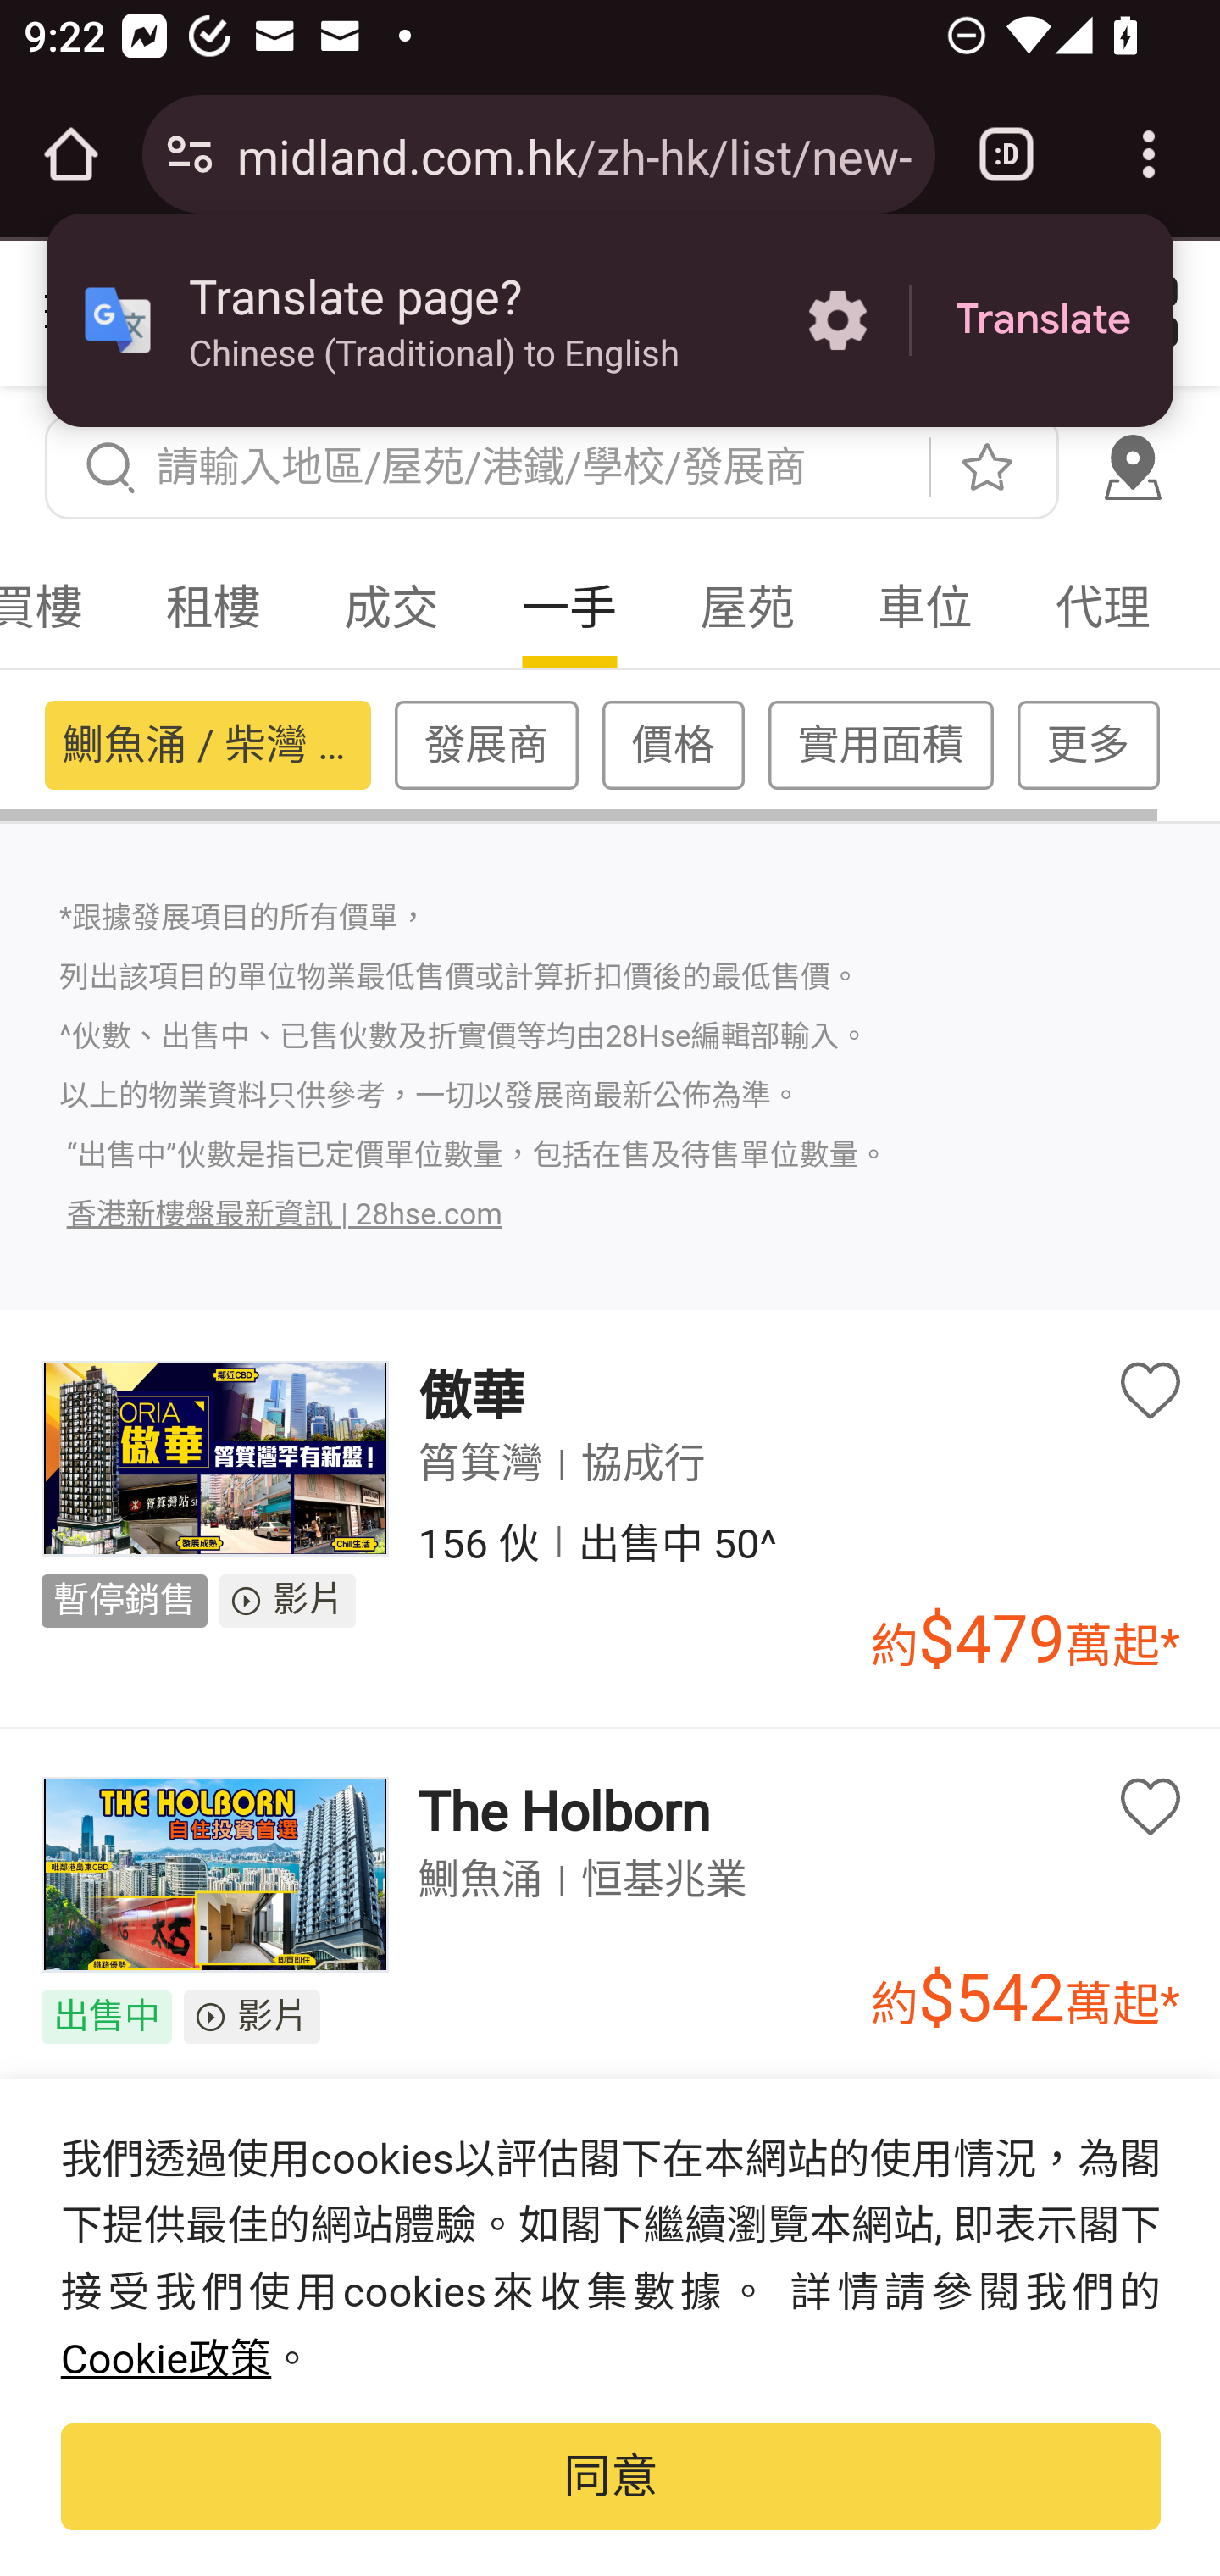 The width and height of the screenshot is (1220, 2576). What do you see at coordinates (166, 2361) in the screenshot?
I see `Cookie政策` at bounding box center [166, 2361].